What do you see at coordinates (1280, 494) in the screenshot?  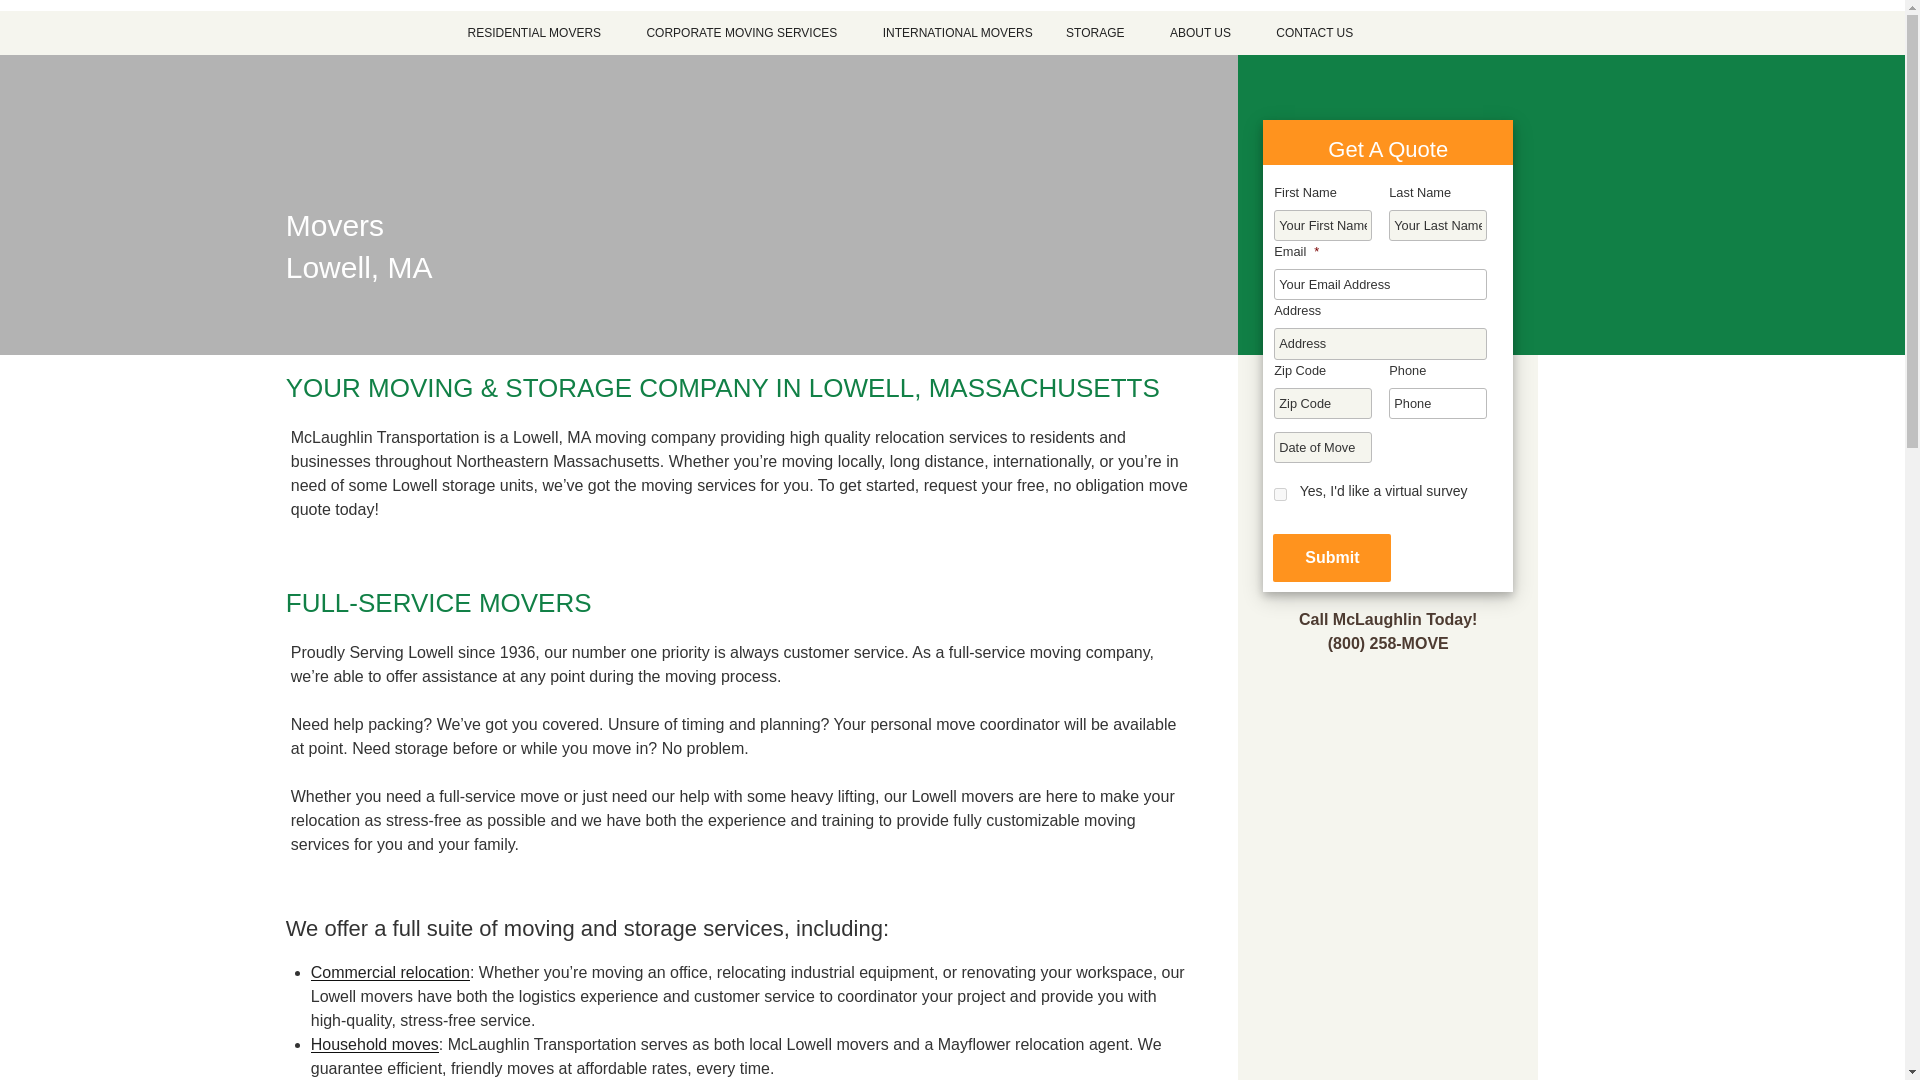 I see `Yes, I'd like a virtual survey` at bounding box center [1280, 494].